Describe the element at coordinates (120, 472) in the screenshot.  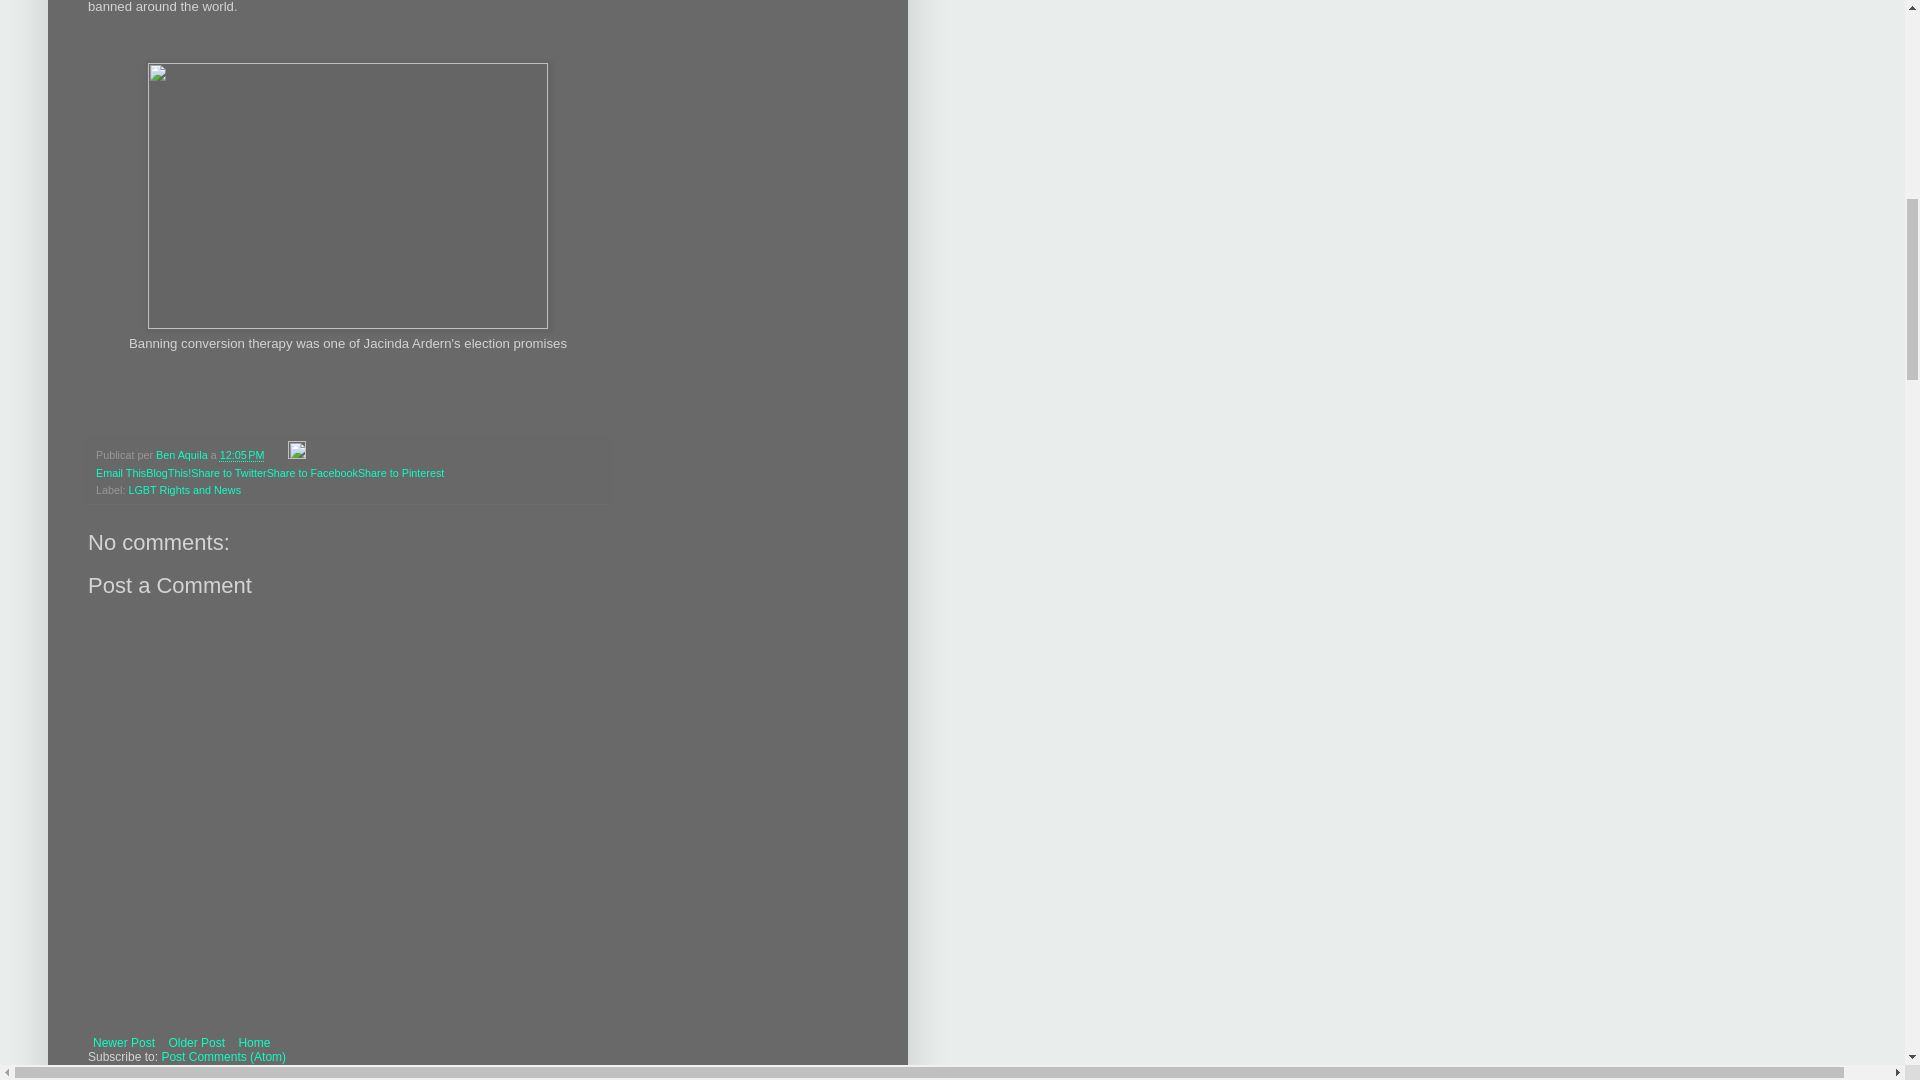
I see `Email This` at that location.